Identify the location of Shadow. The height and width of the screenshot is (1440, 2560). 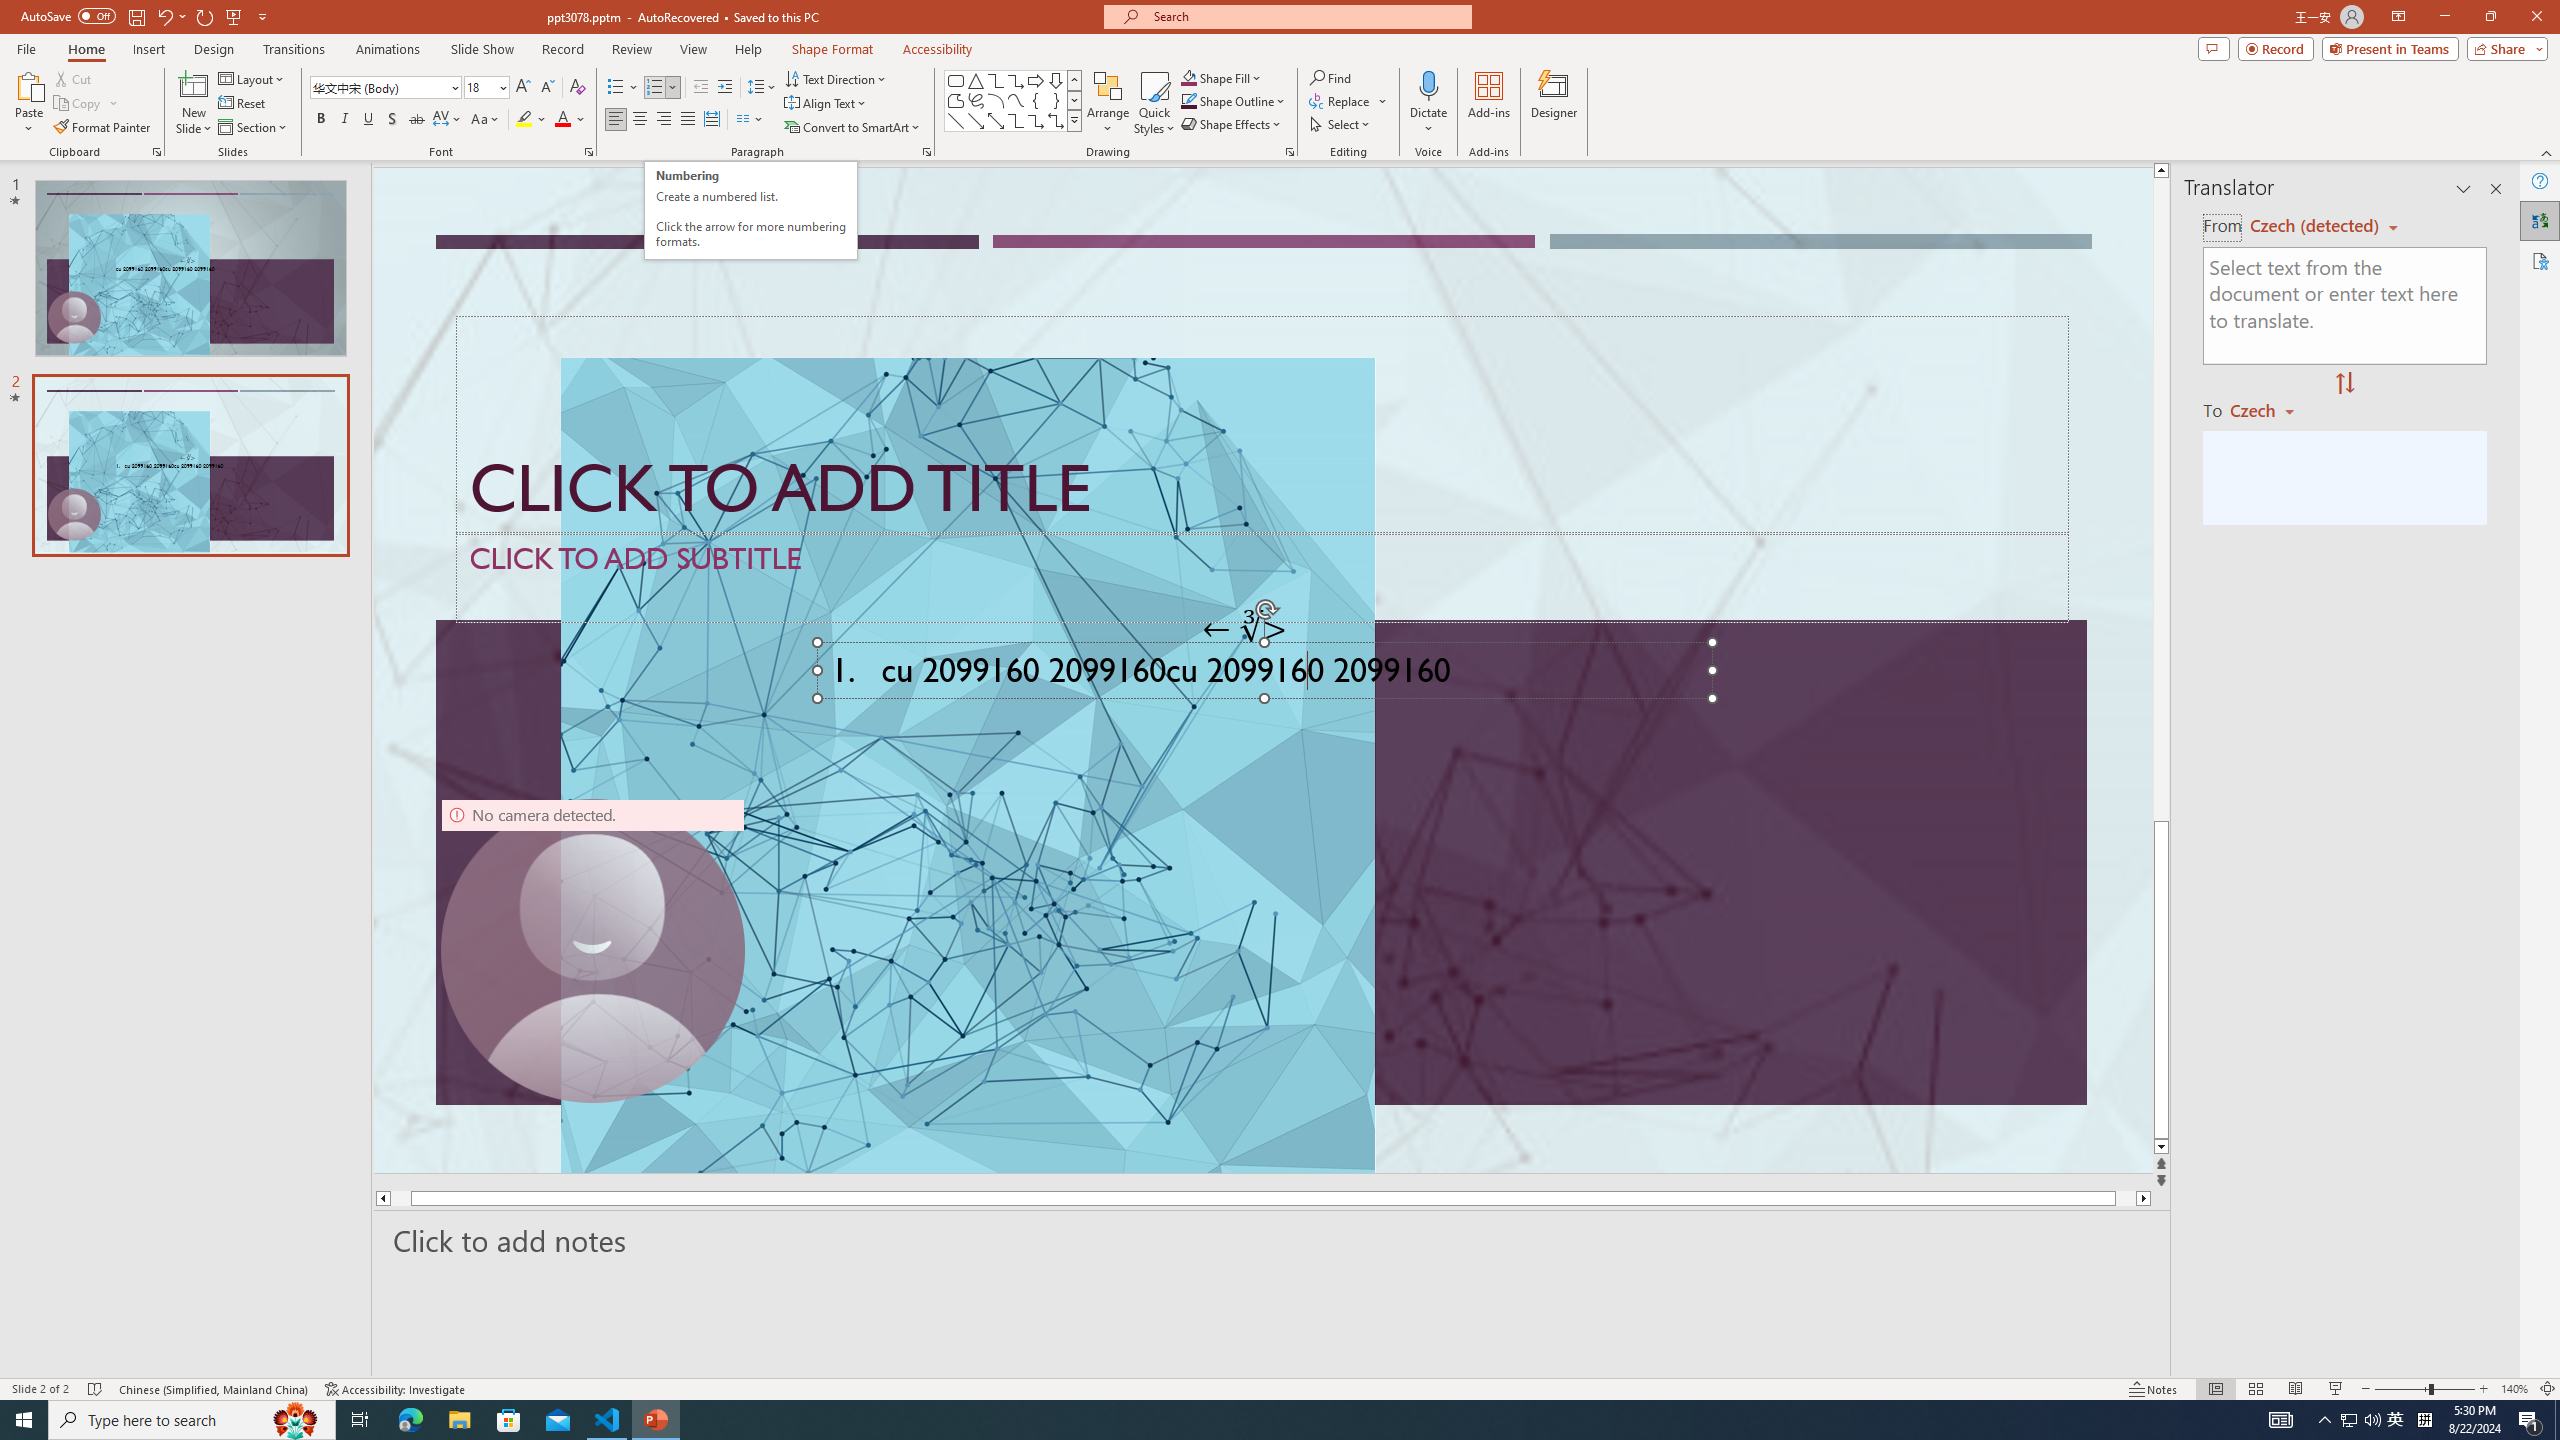
(392, 120).